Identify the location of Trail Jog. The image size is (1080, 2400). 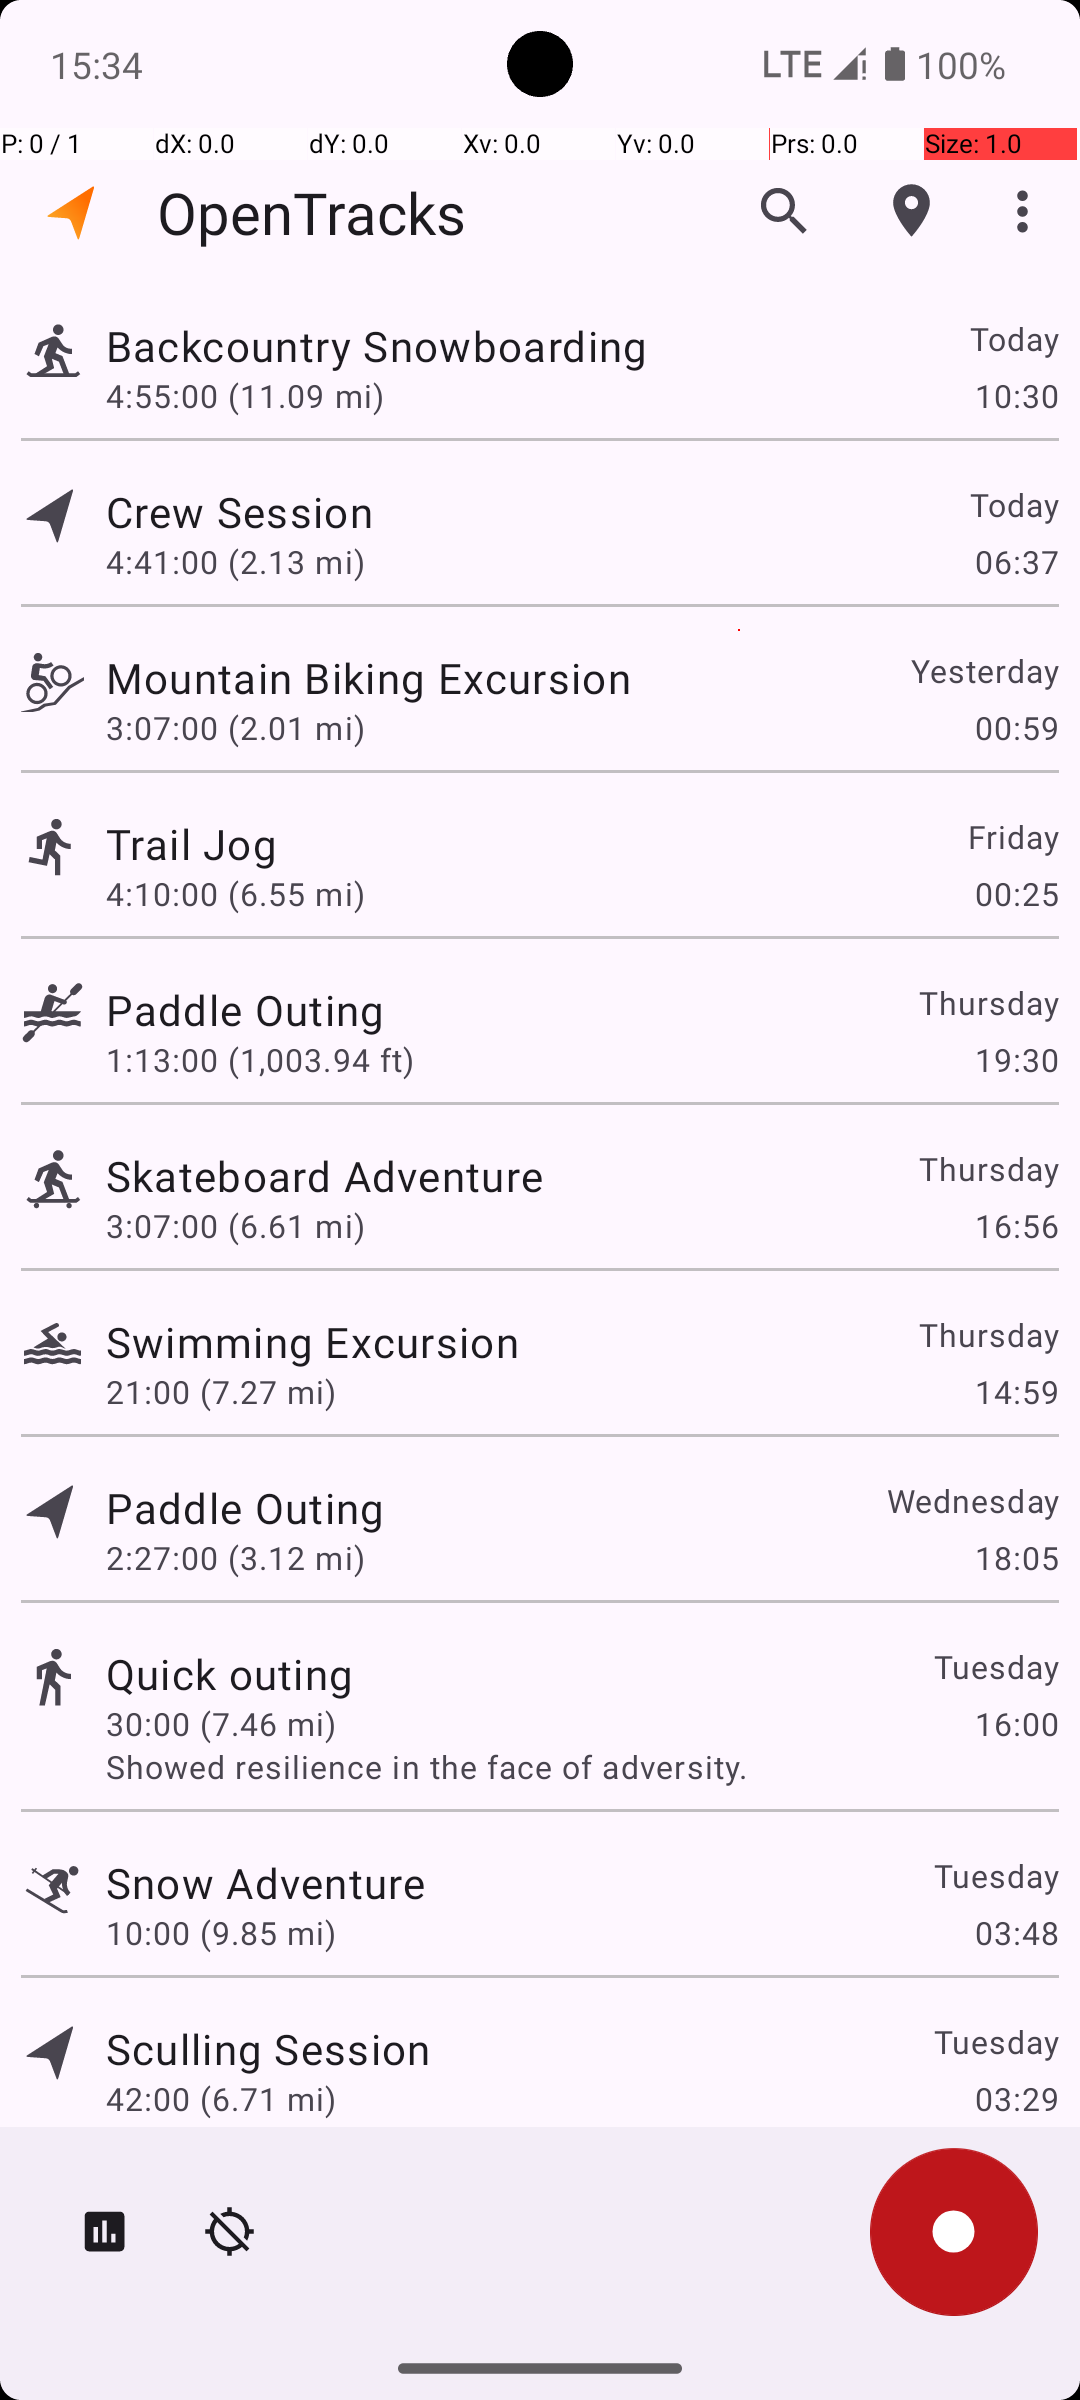
(192, 844).